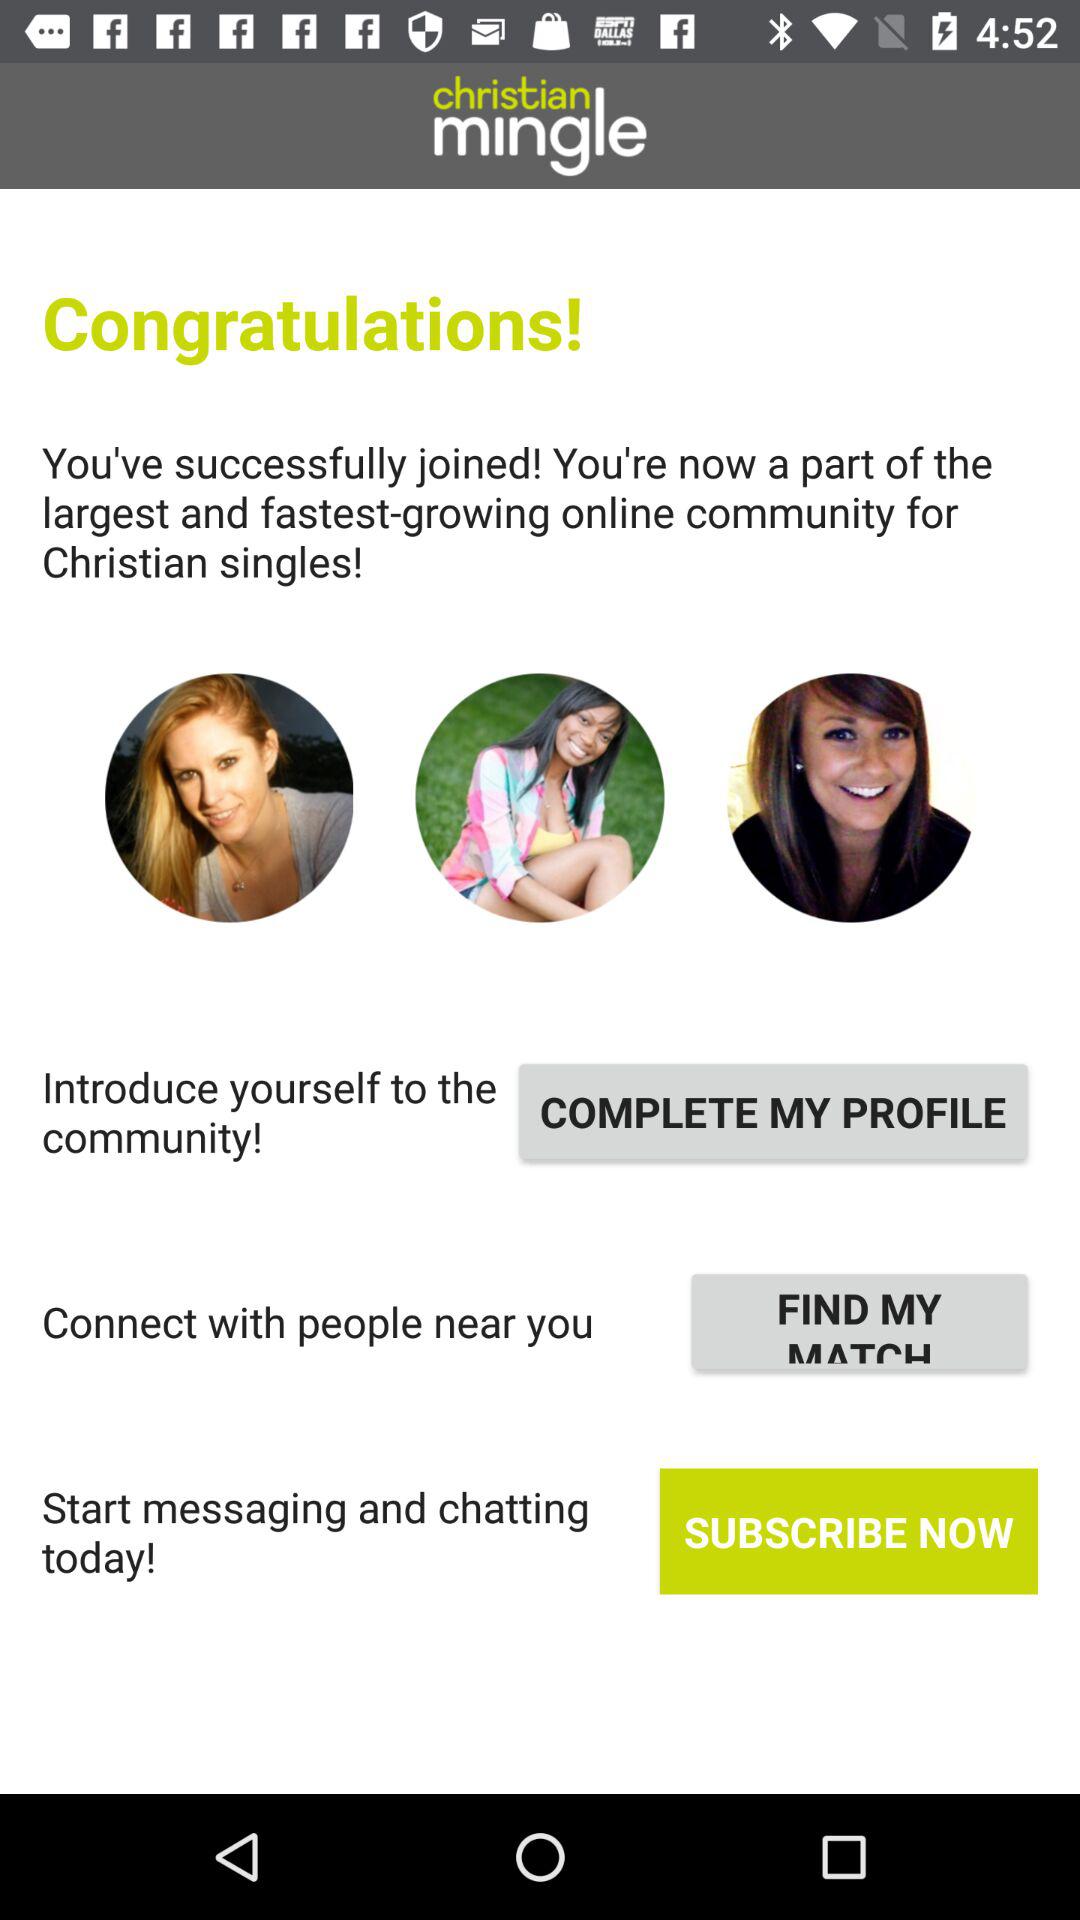  Describe the element at coordinates (860, 1321) in the screenshot. I see `press the item next to connect with people` at that location.